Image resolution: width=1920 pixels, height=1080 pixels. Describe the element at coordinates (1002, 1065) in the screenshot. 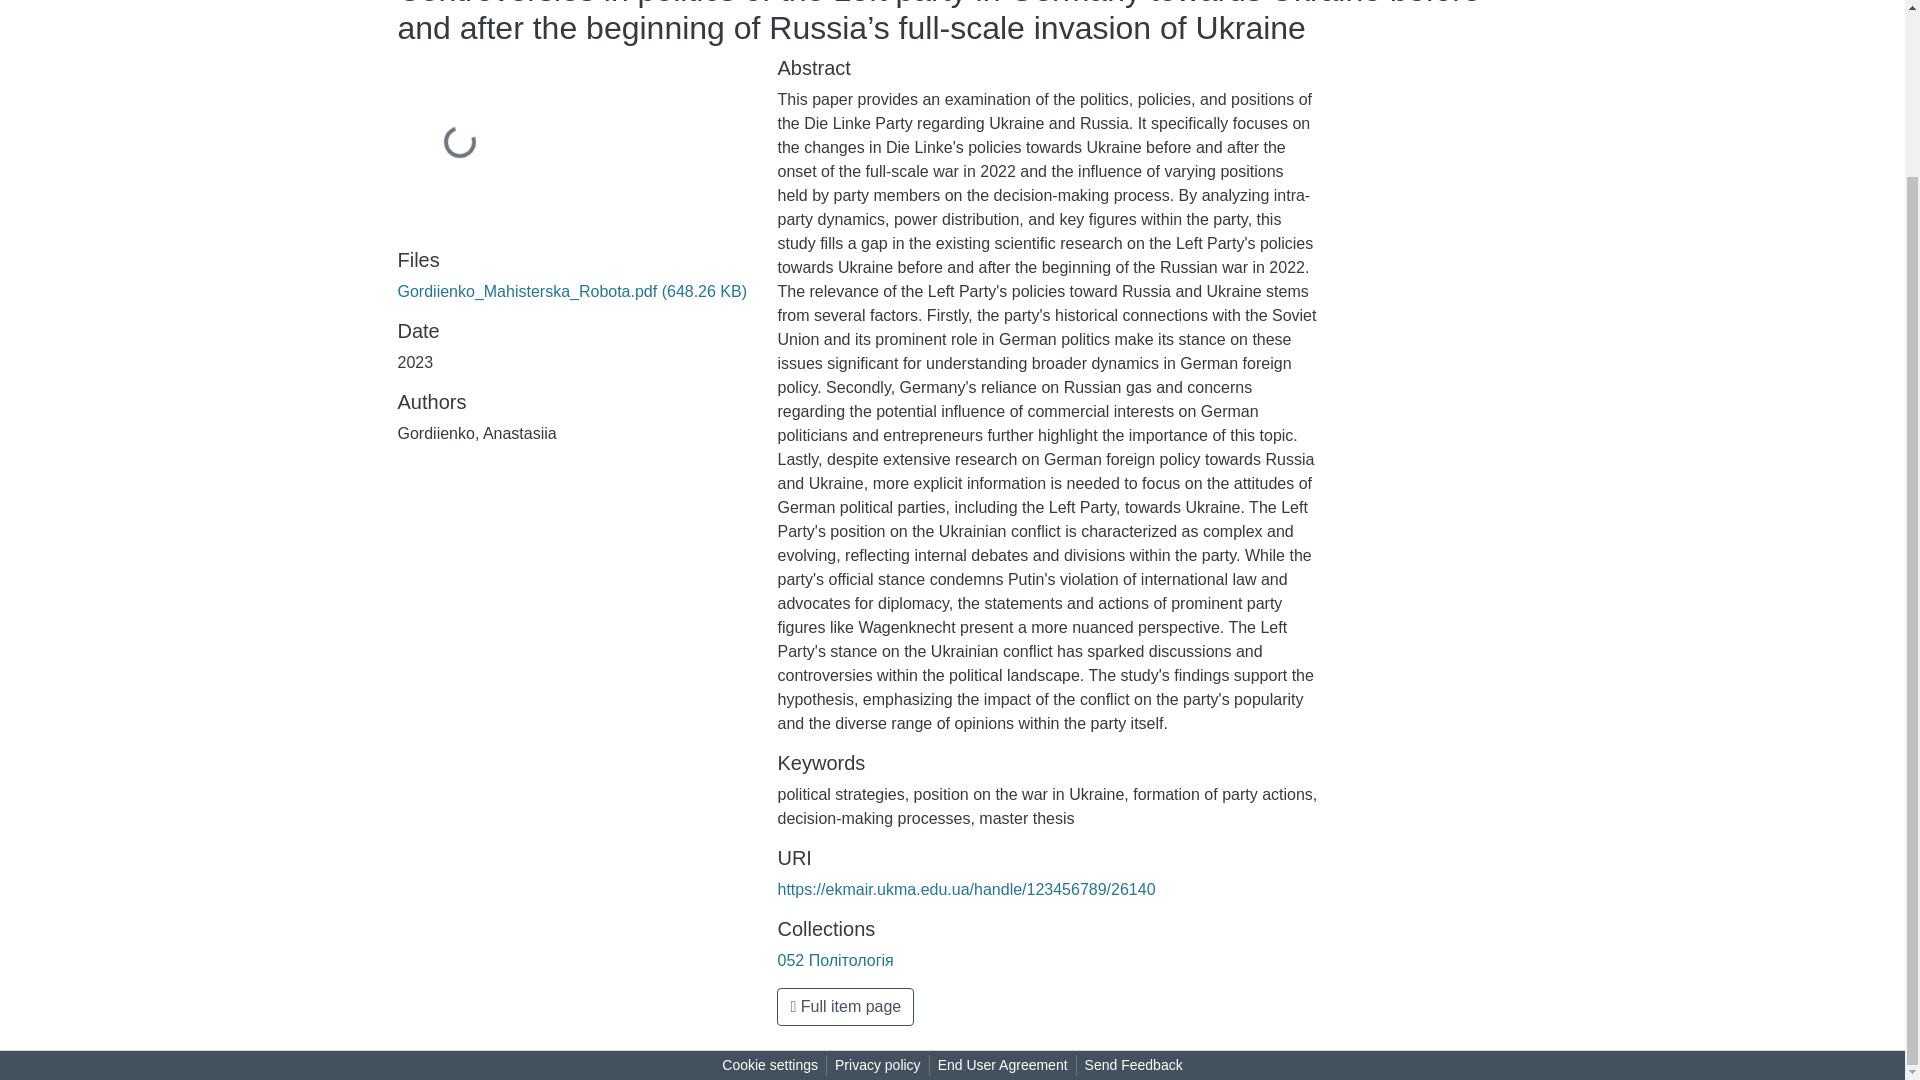

I see `End User Agreement` at that location.